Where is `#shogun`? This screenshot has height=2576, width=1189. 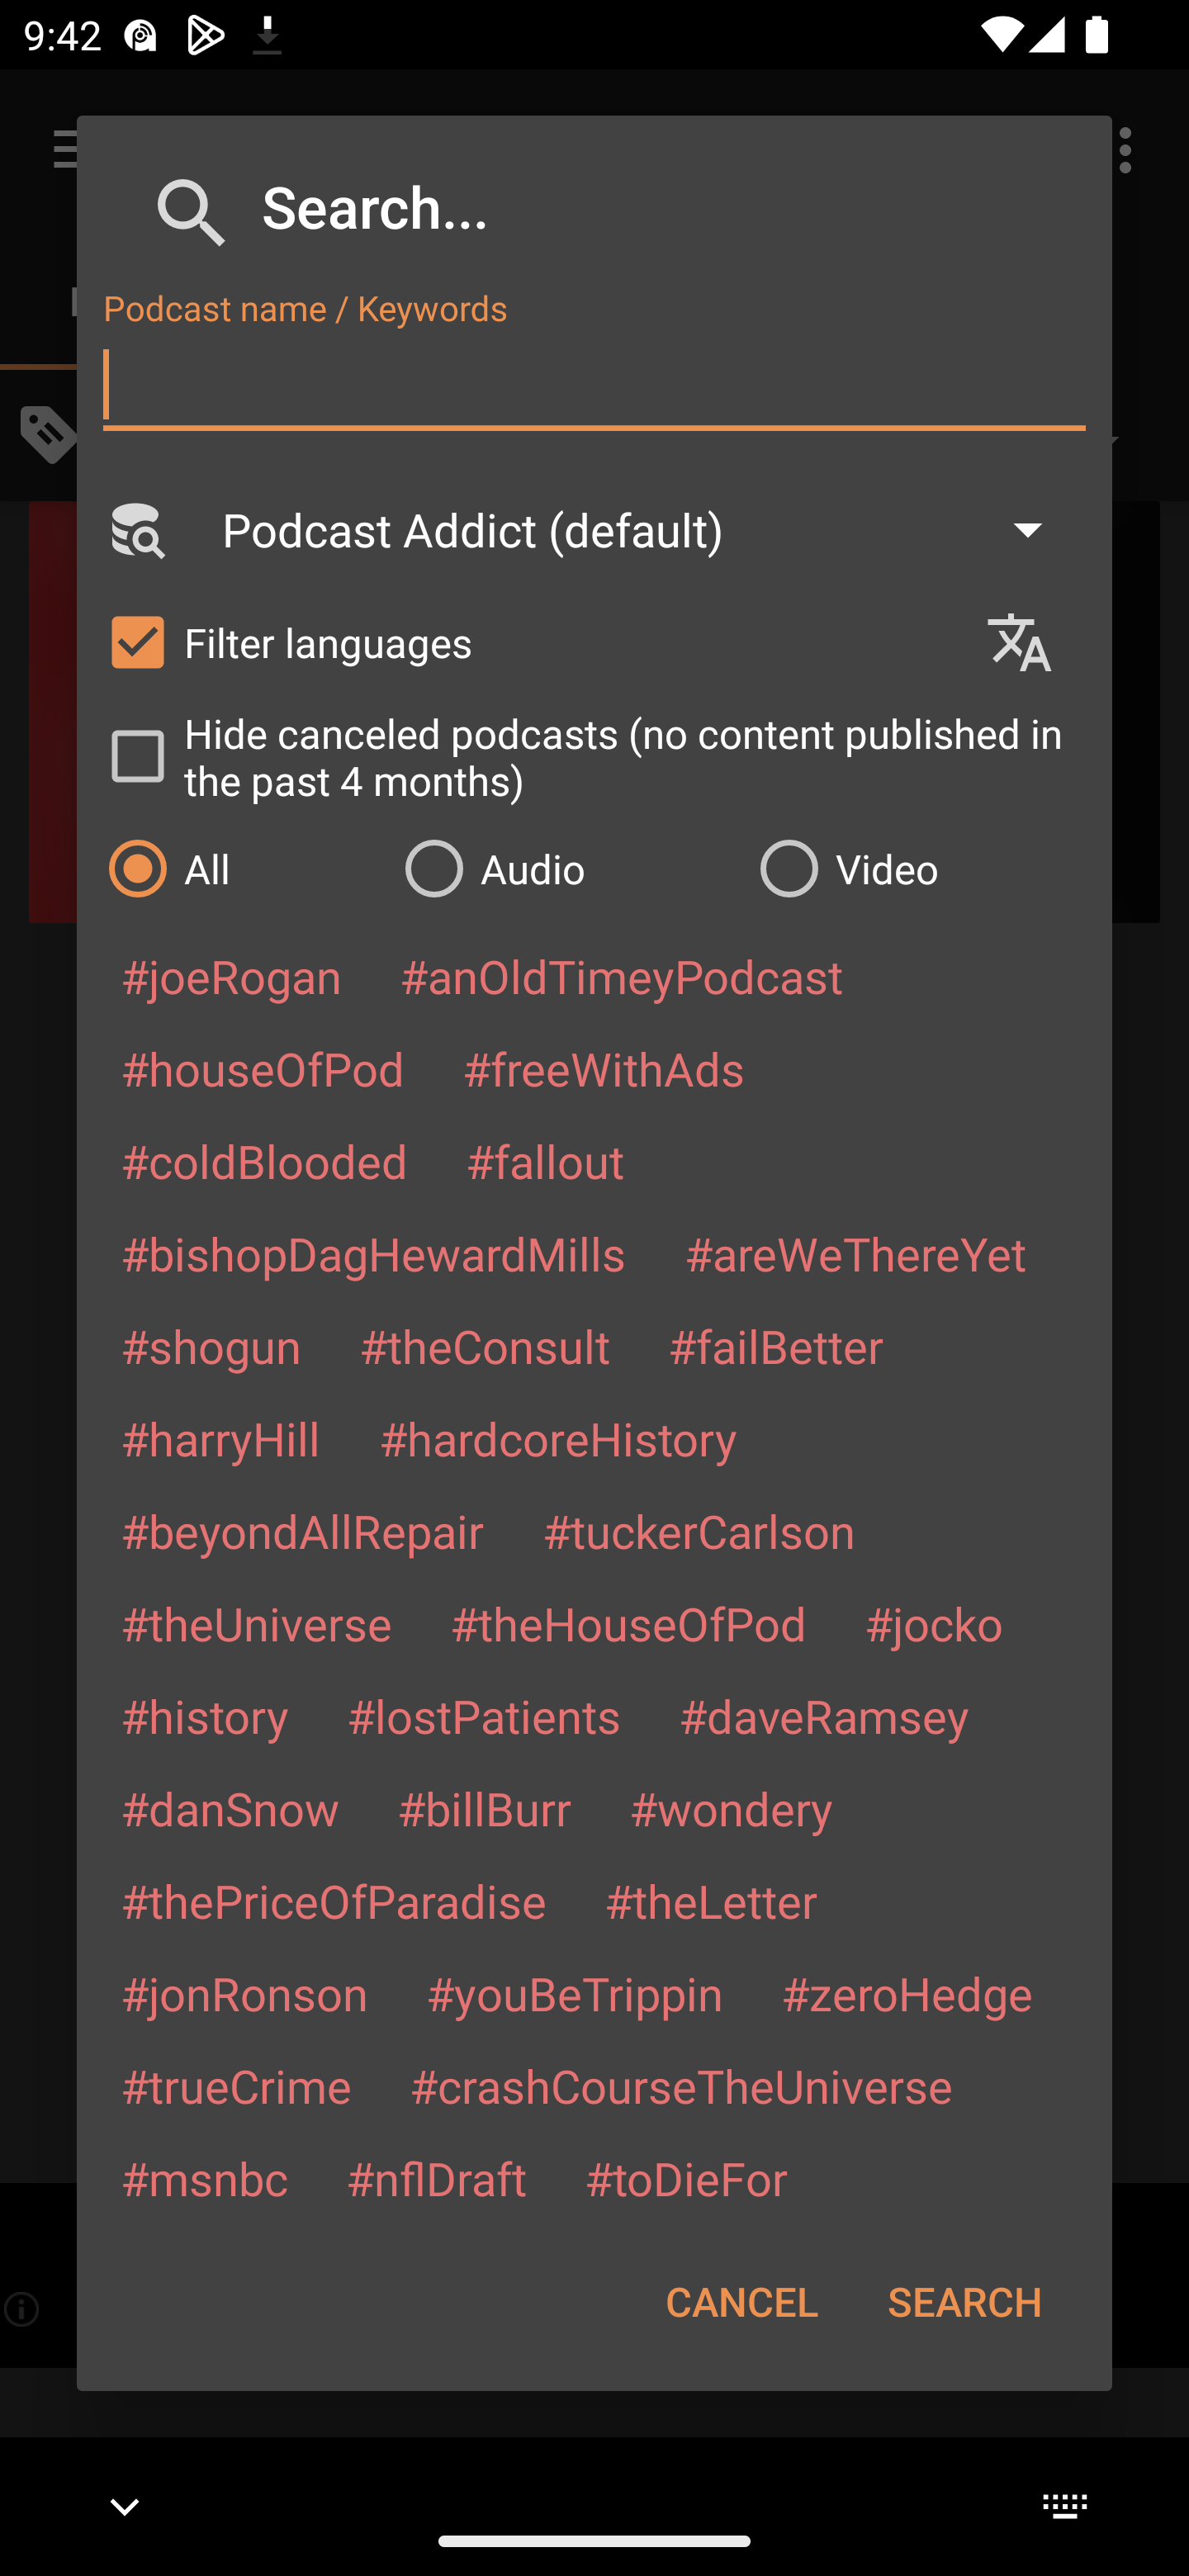 #shogun is located at coordinates (210, 1346).